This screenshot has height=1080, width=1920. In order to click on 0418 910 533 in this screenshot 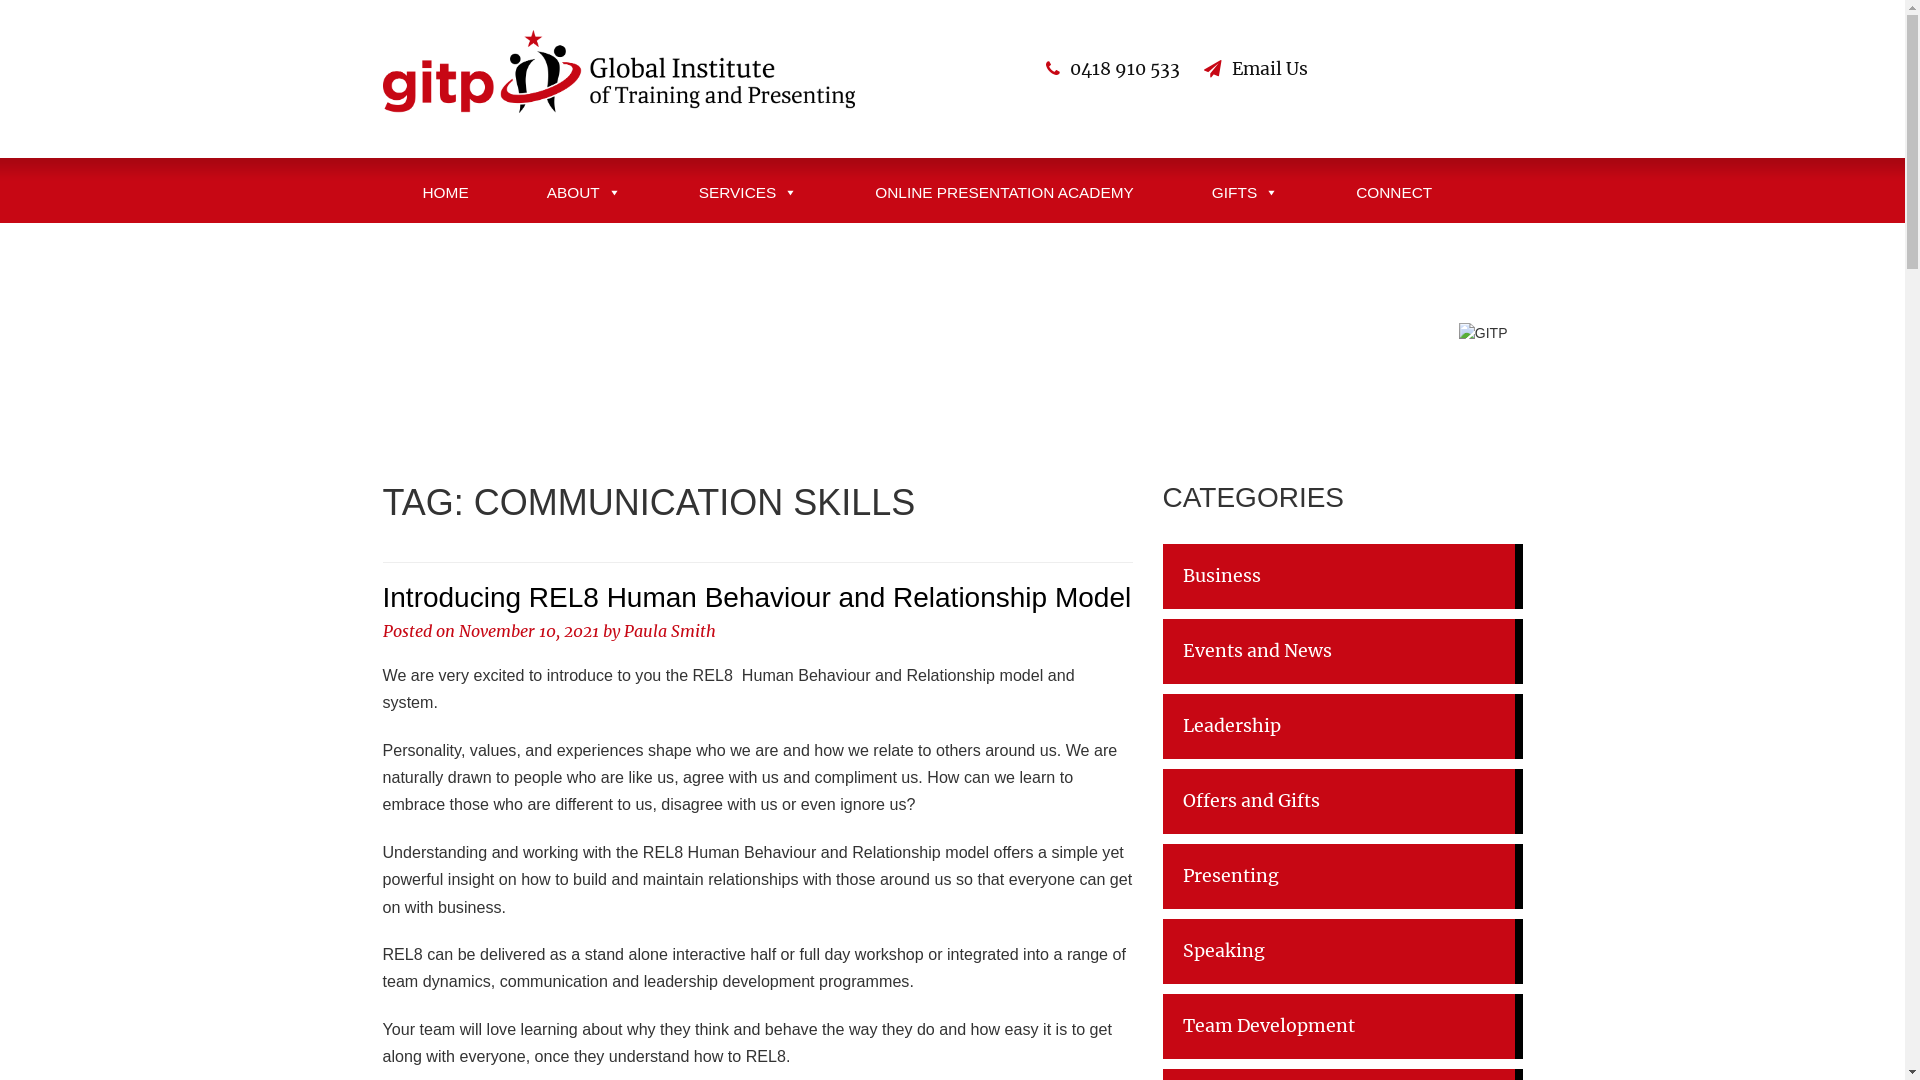, I will do `click(1125, 69)`.